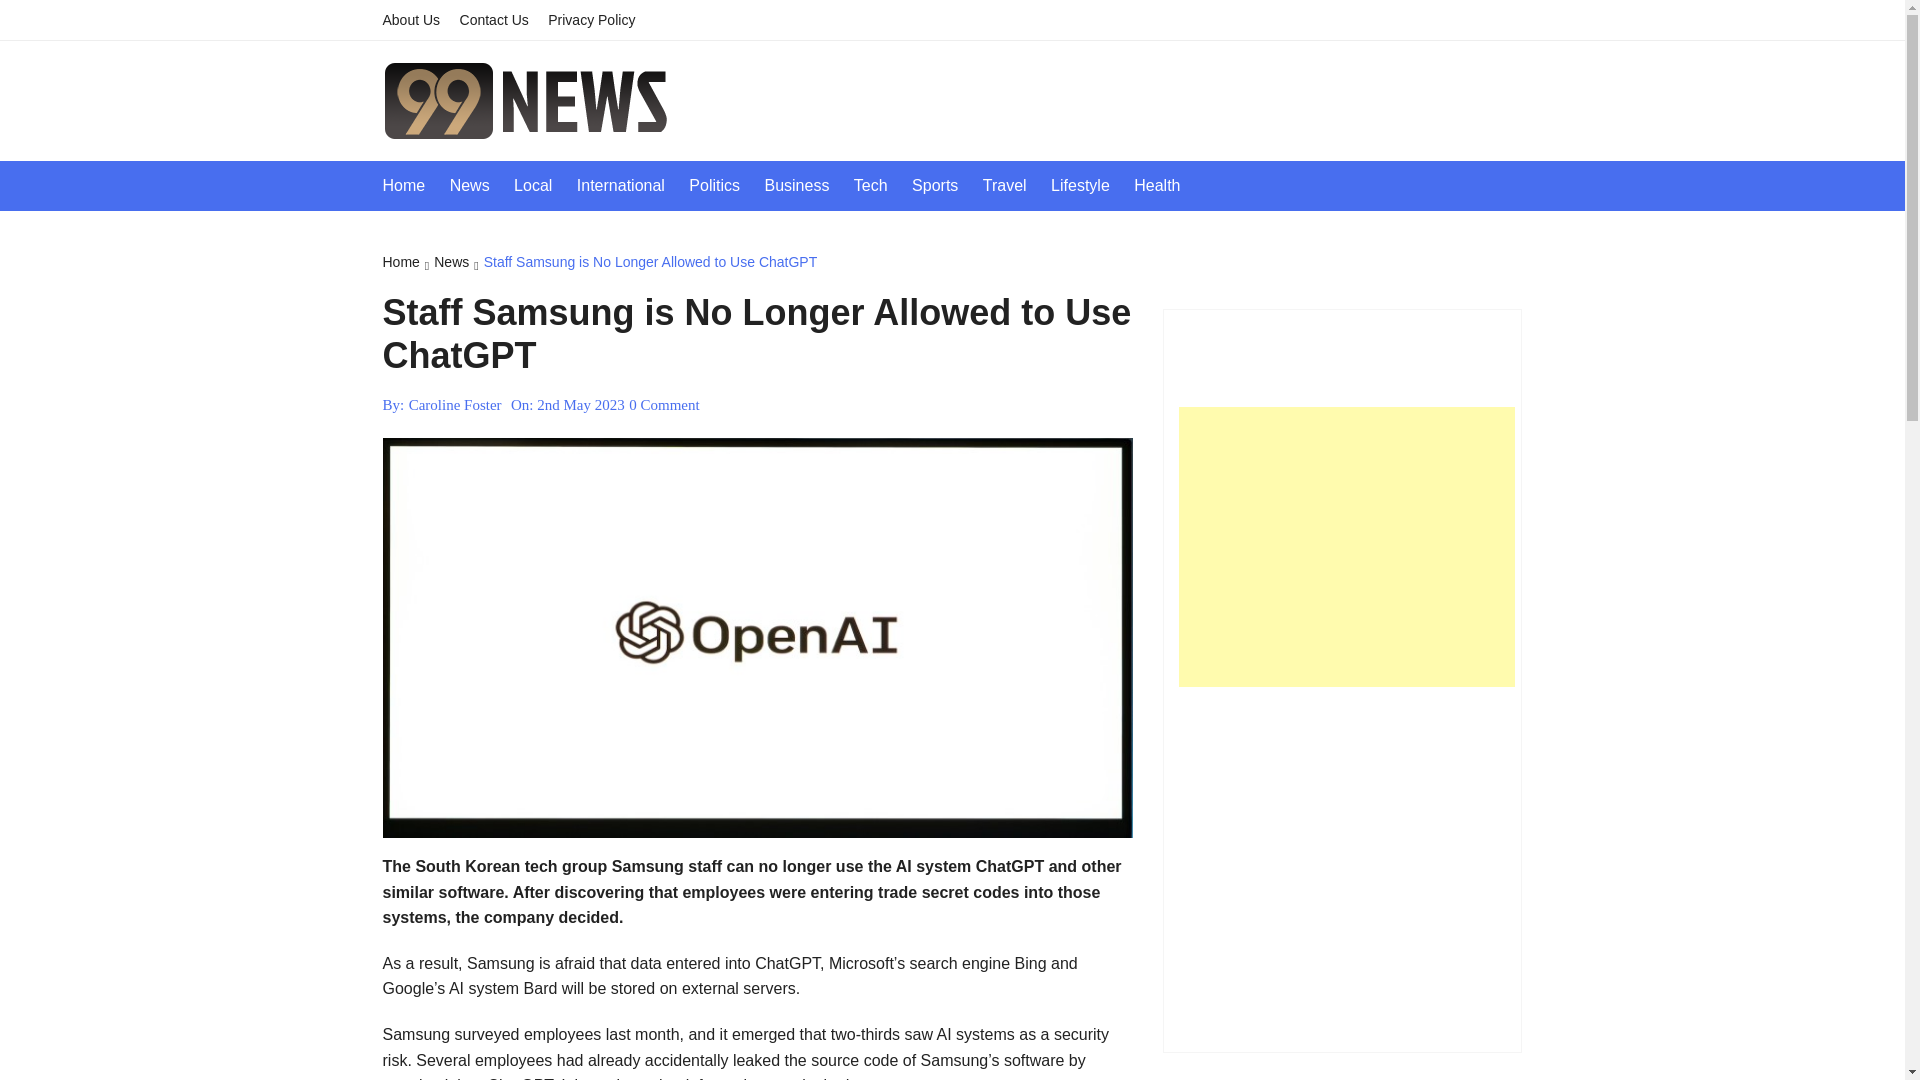 This screenshot has height=1080, width=1920. What do you see at coordinates (806, 185) in the screenshot?
I see `Business` at bounding box center [806, 185].